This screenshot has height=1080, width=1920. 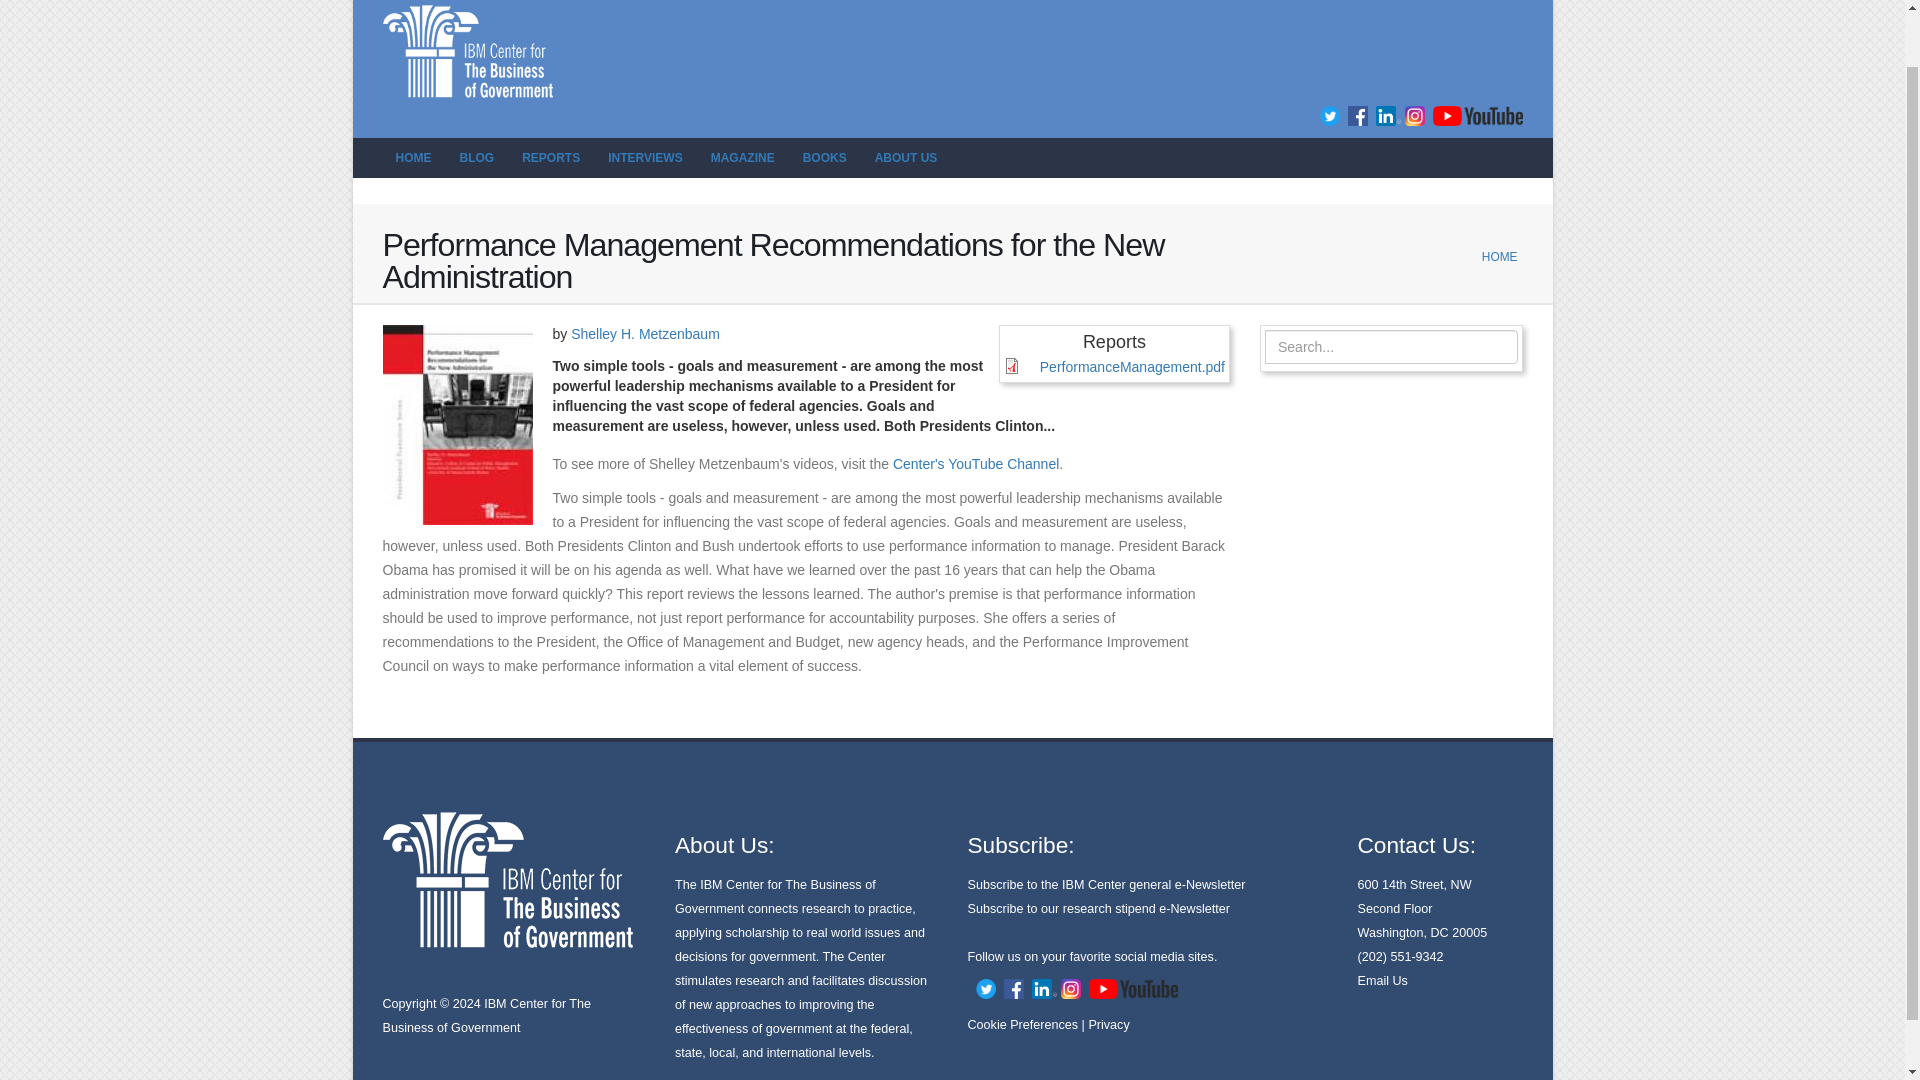 I want to click on Enter the terms you wish to search for., so click(x=1392, y=346).